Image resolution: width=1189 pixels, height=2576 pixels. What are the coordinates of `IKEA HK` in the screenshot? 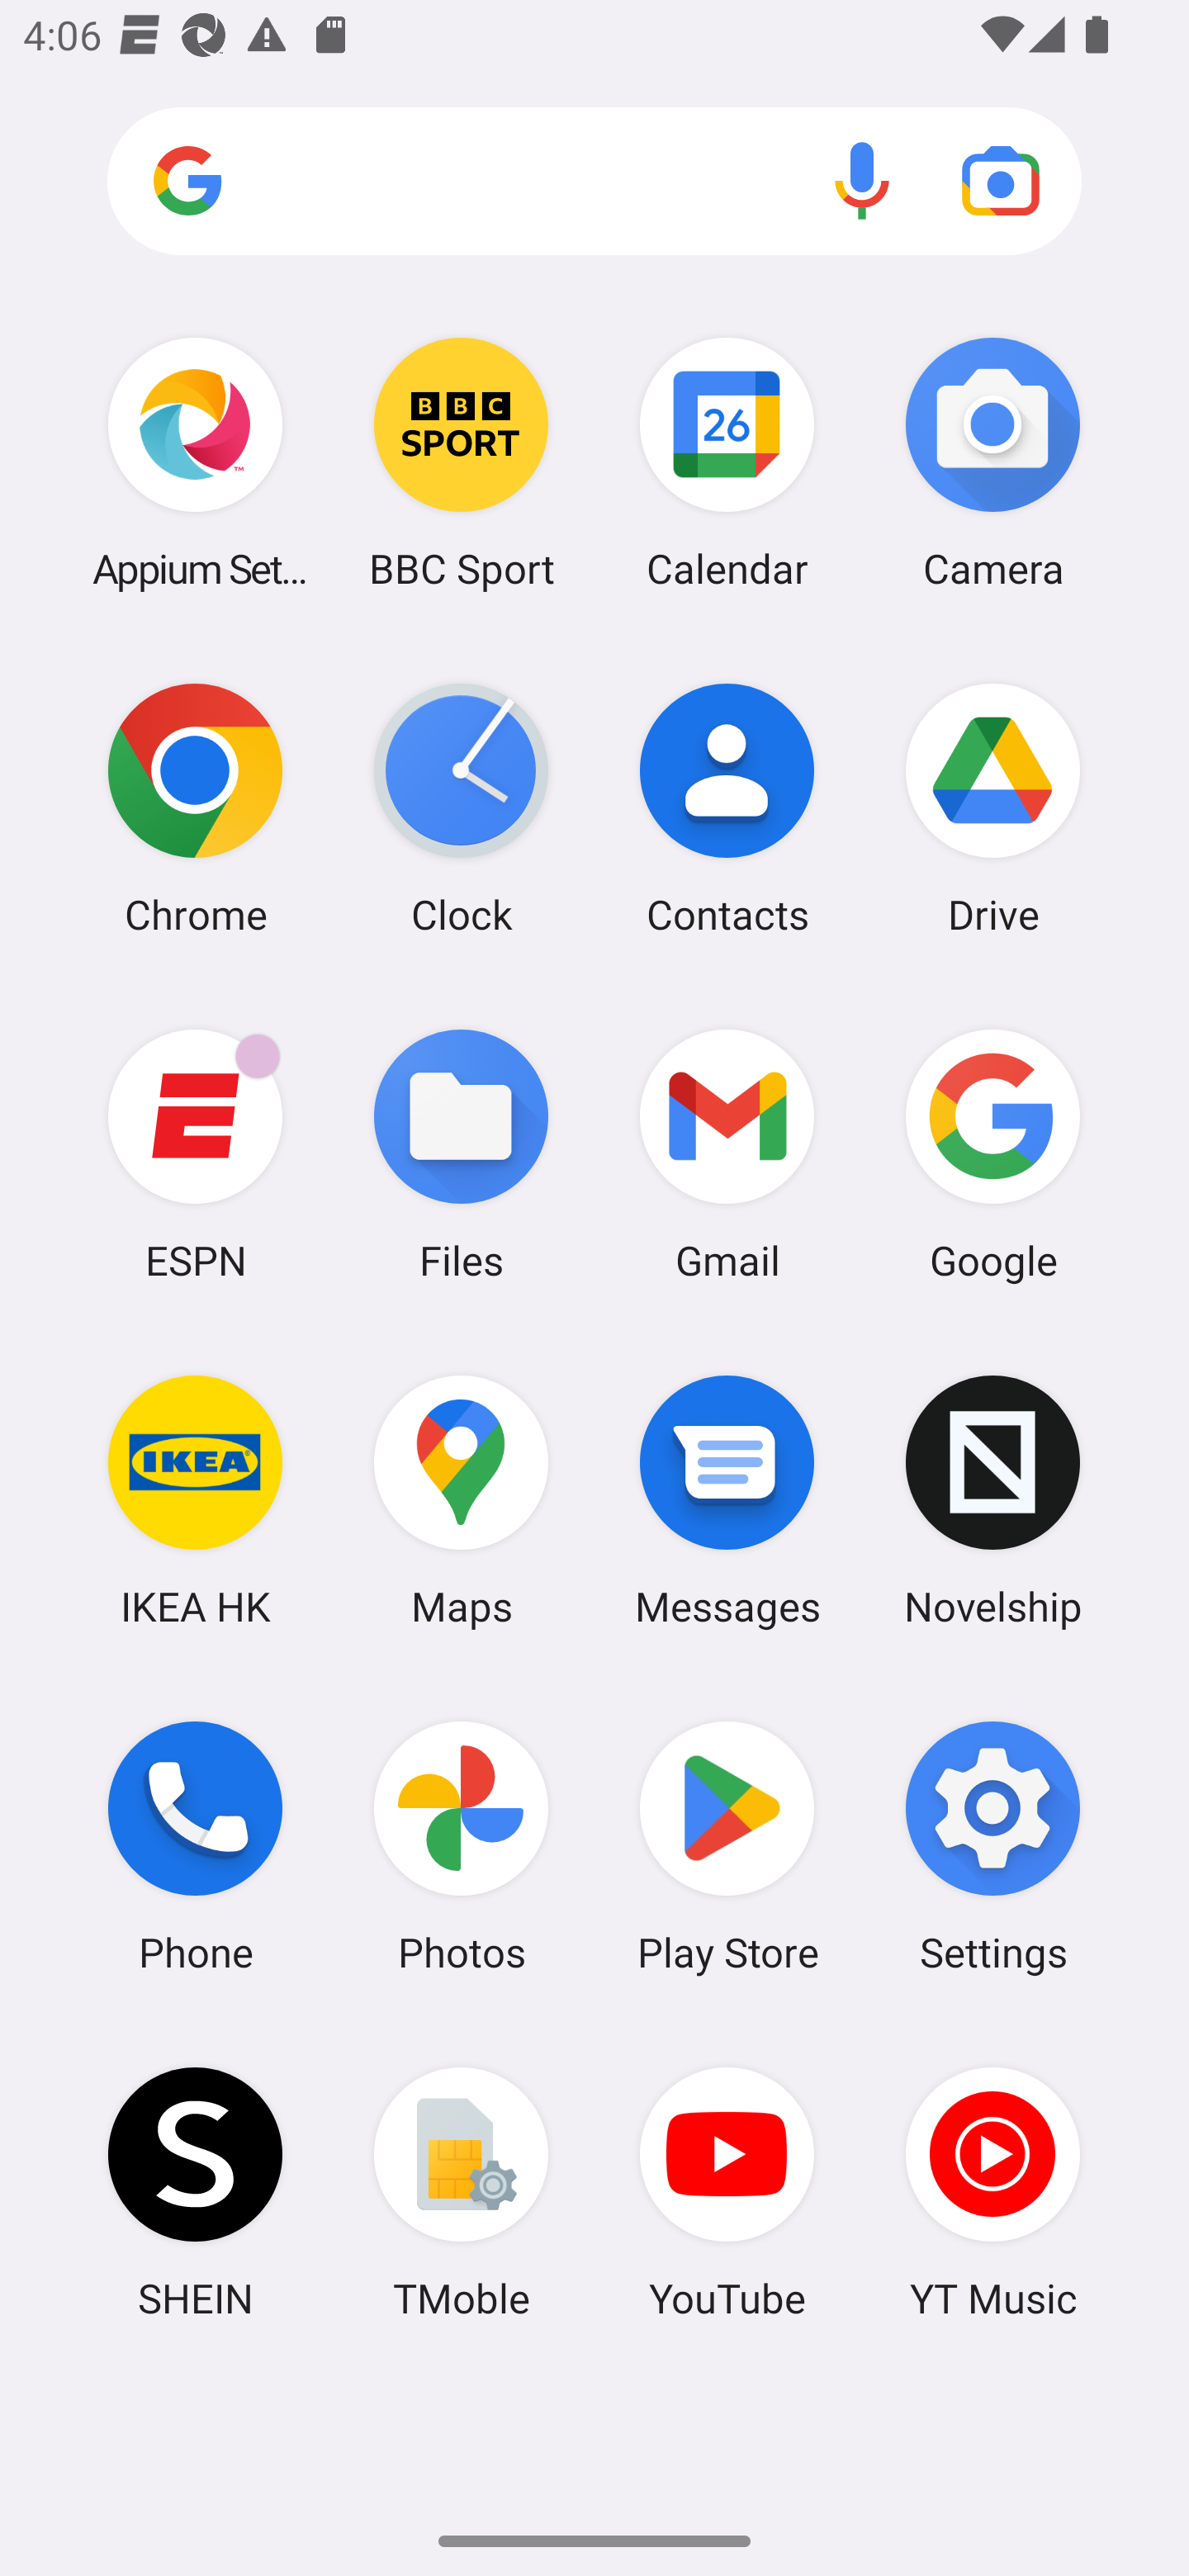 It's located at (195, 1500).